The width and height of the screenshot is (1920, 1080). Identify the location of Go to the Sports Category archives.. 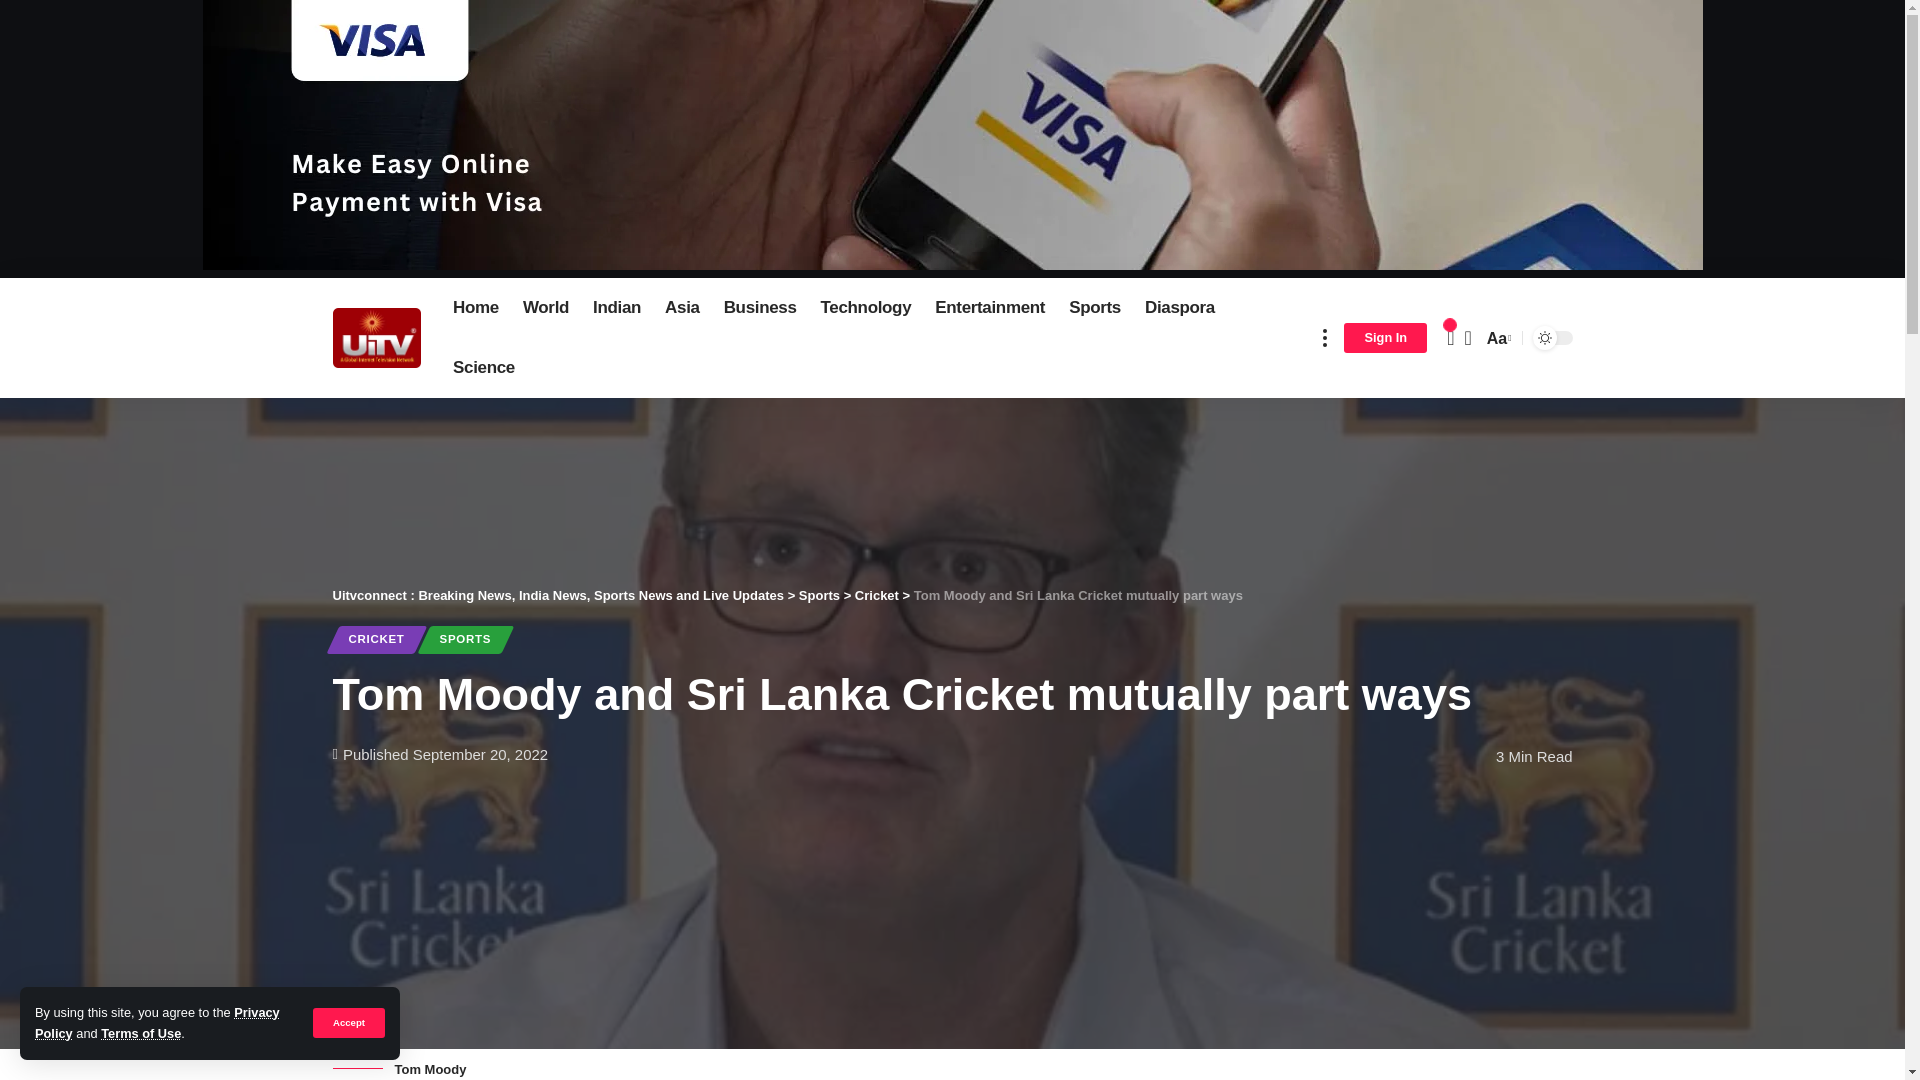
(819, 594).